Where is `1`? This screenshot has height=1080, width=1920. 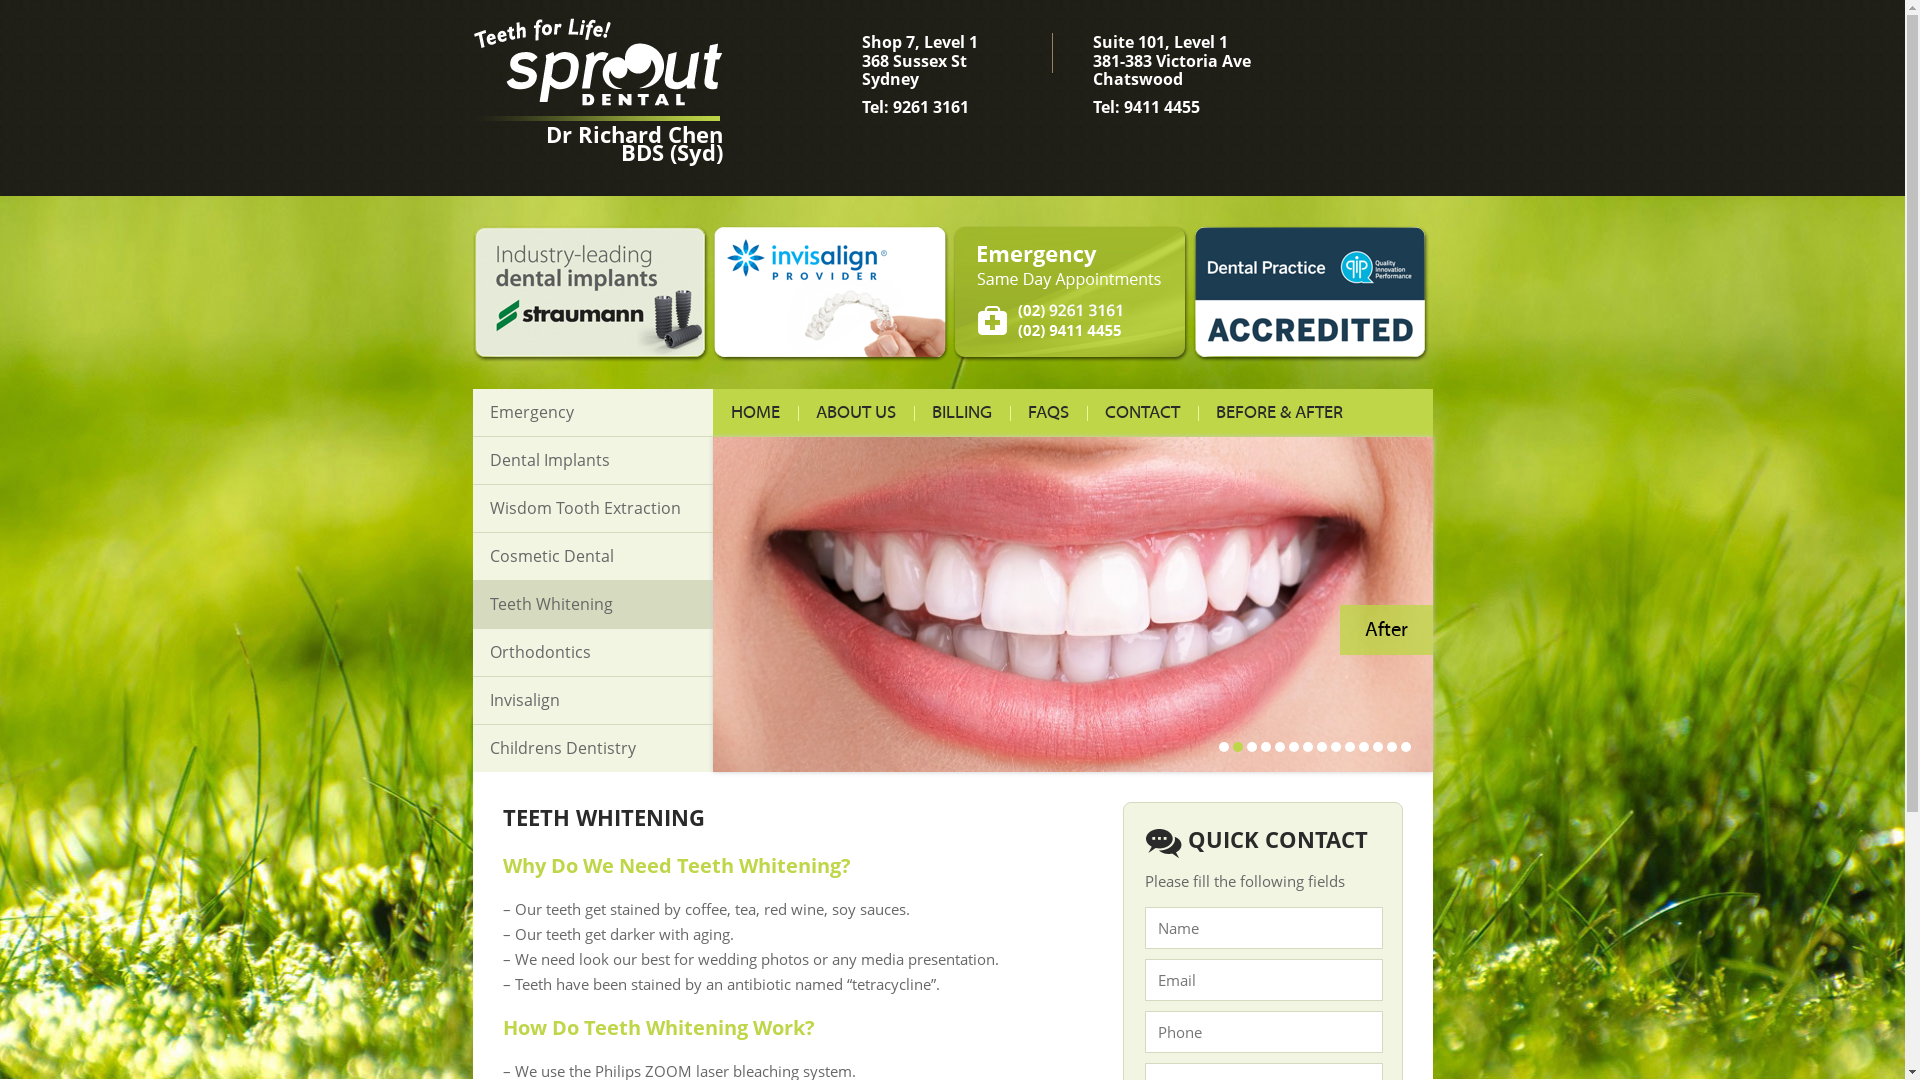
1 is located at coordinates (1223, 747).